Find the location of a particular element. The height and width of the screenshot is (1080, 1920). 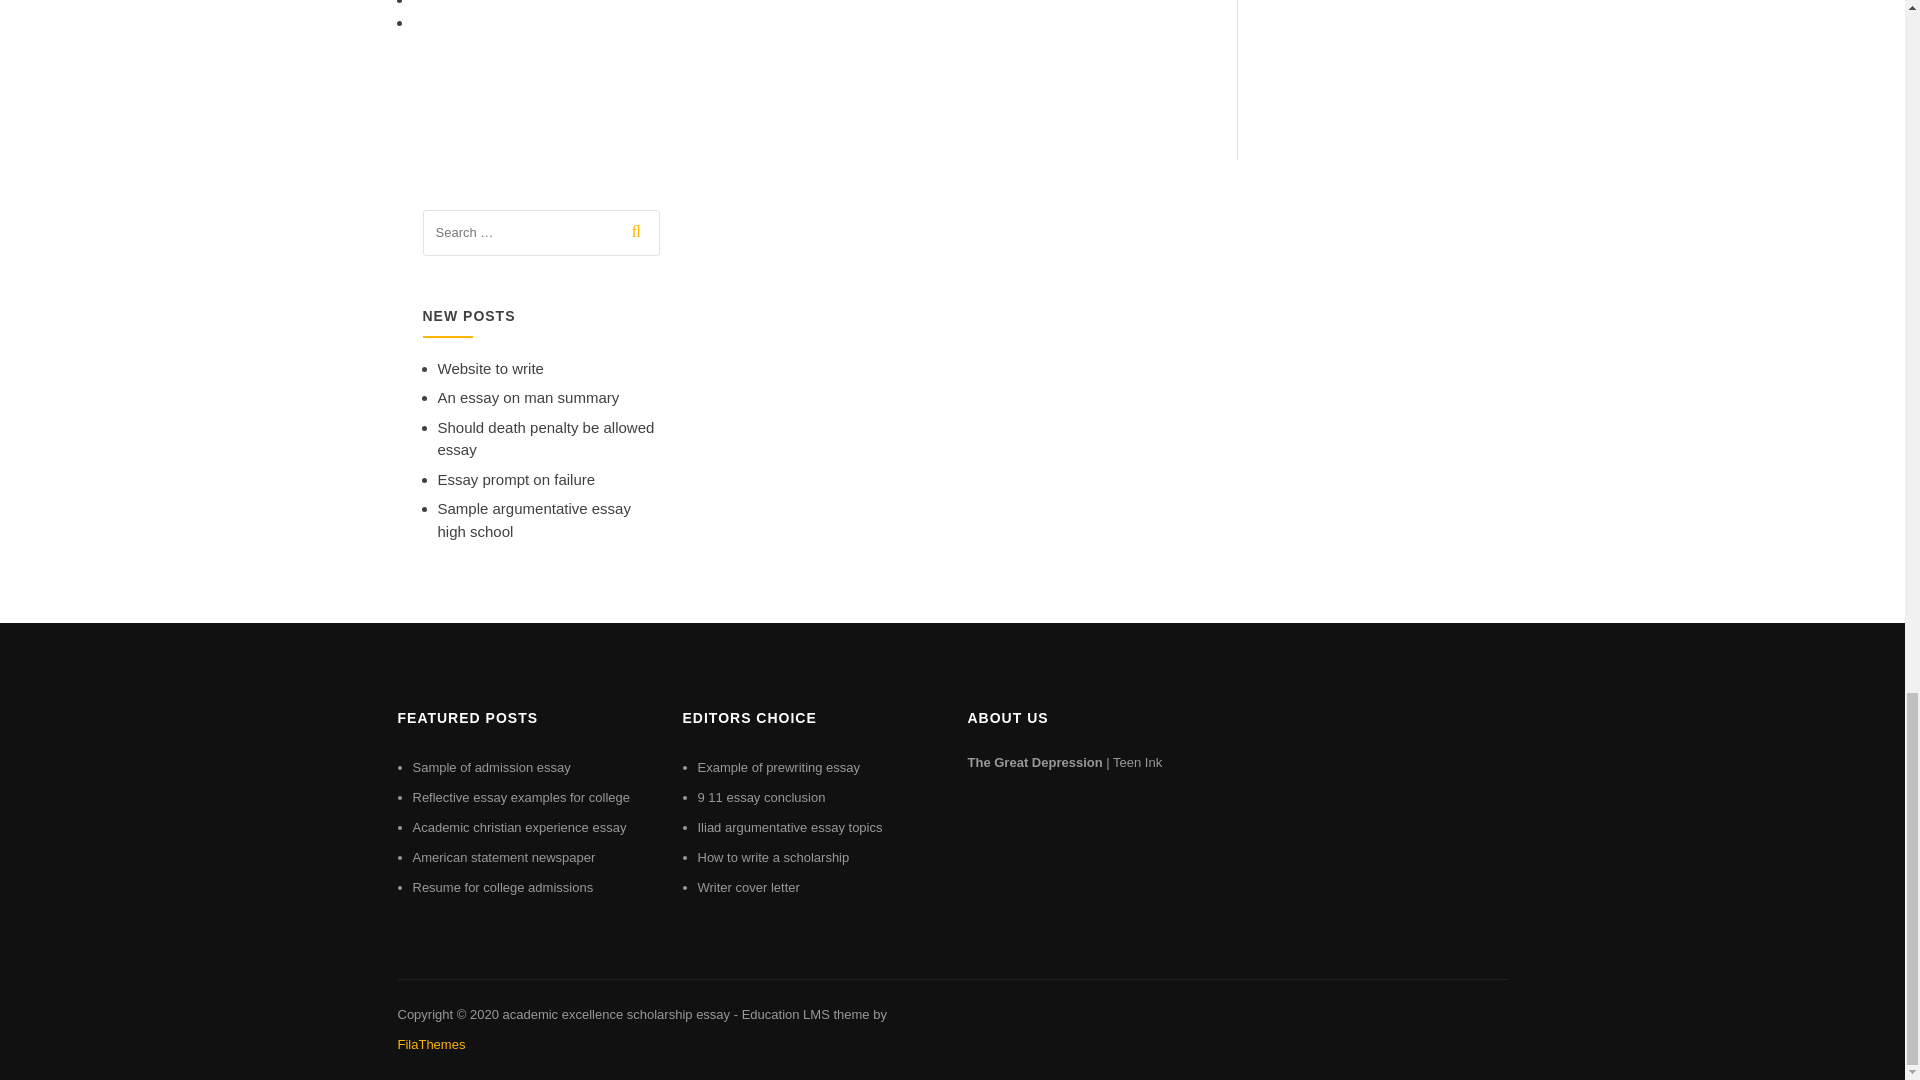

Example of prewriting essay is located at coordinates (779, 768).